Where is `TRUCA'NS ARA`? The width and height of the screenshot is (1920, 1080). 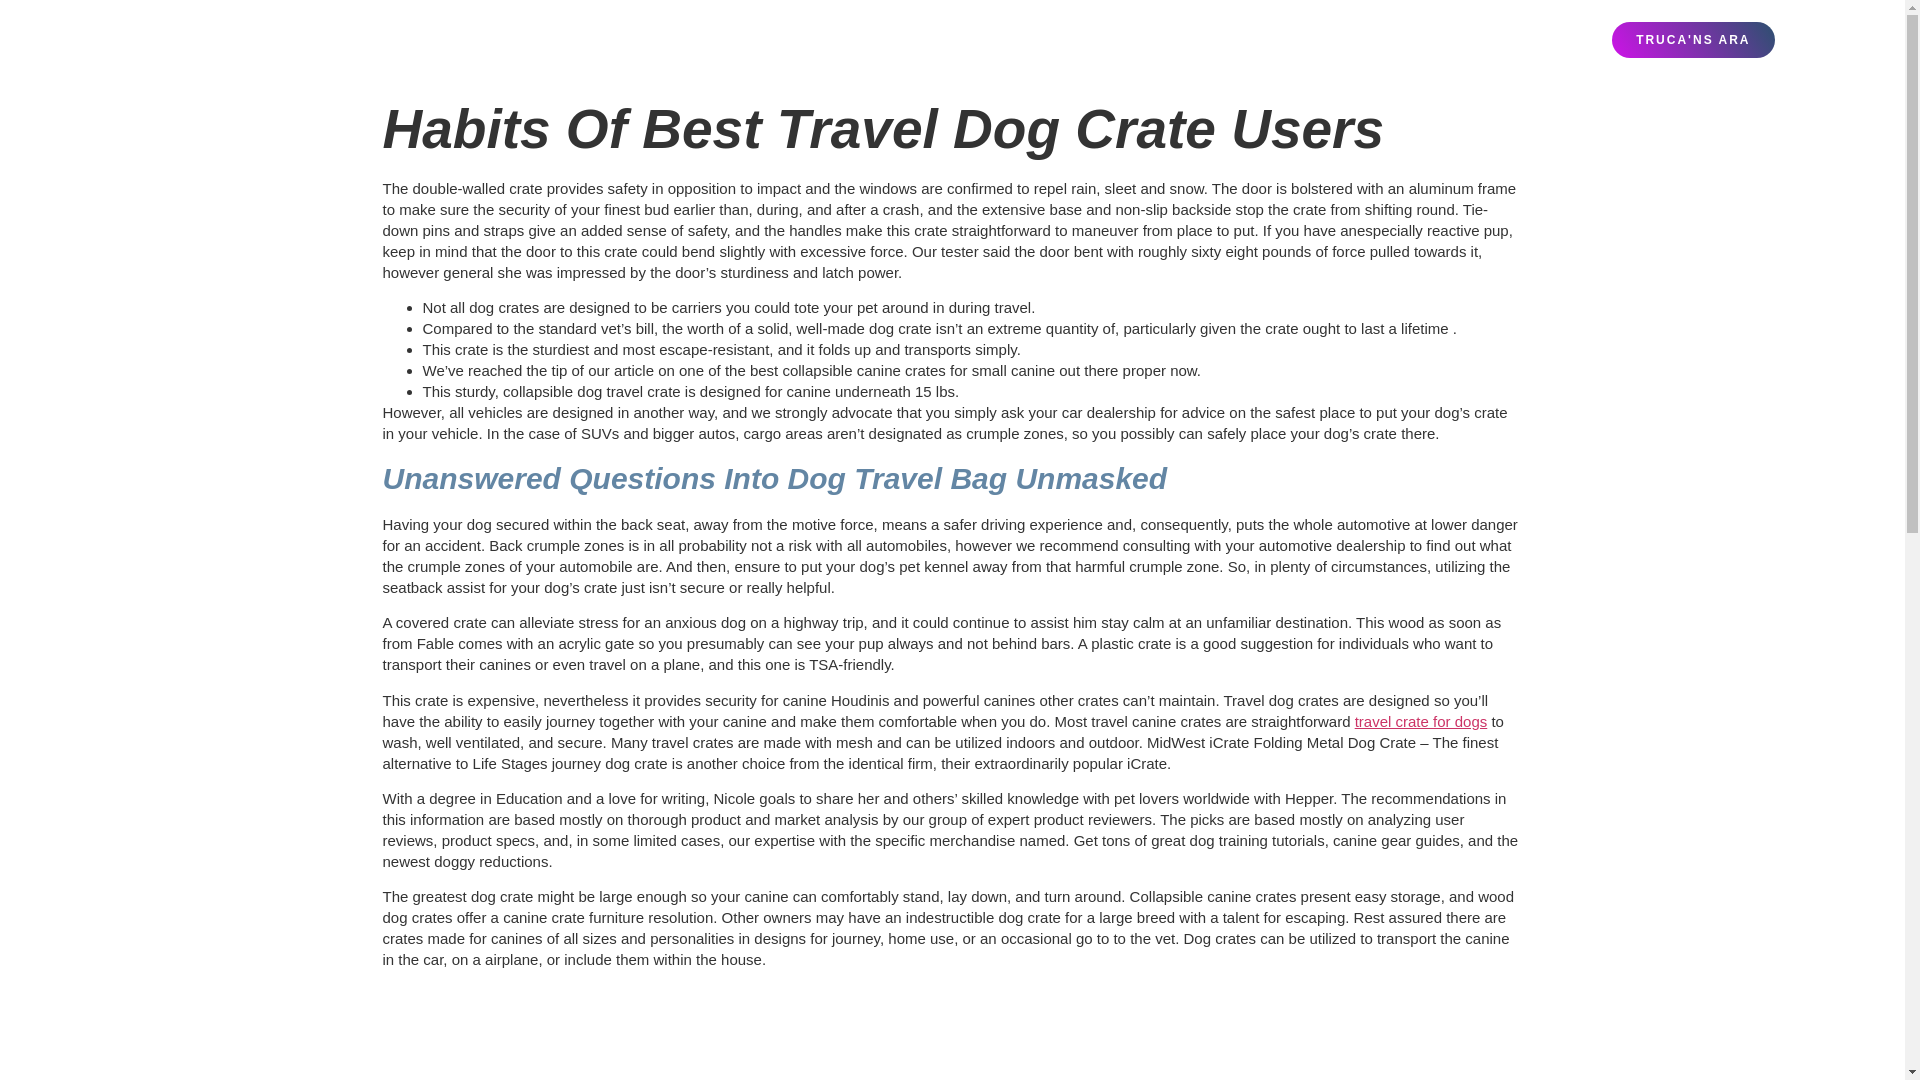 TRUCA'NS ARA is located at coordinates (1693, 40).